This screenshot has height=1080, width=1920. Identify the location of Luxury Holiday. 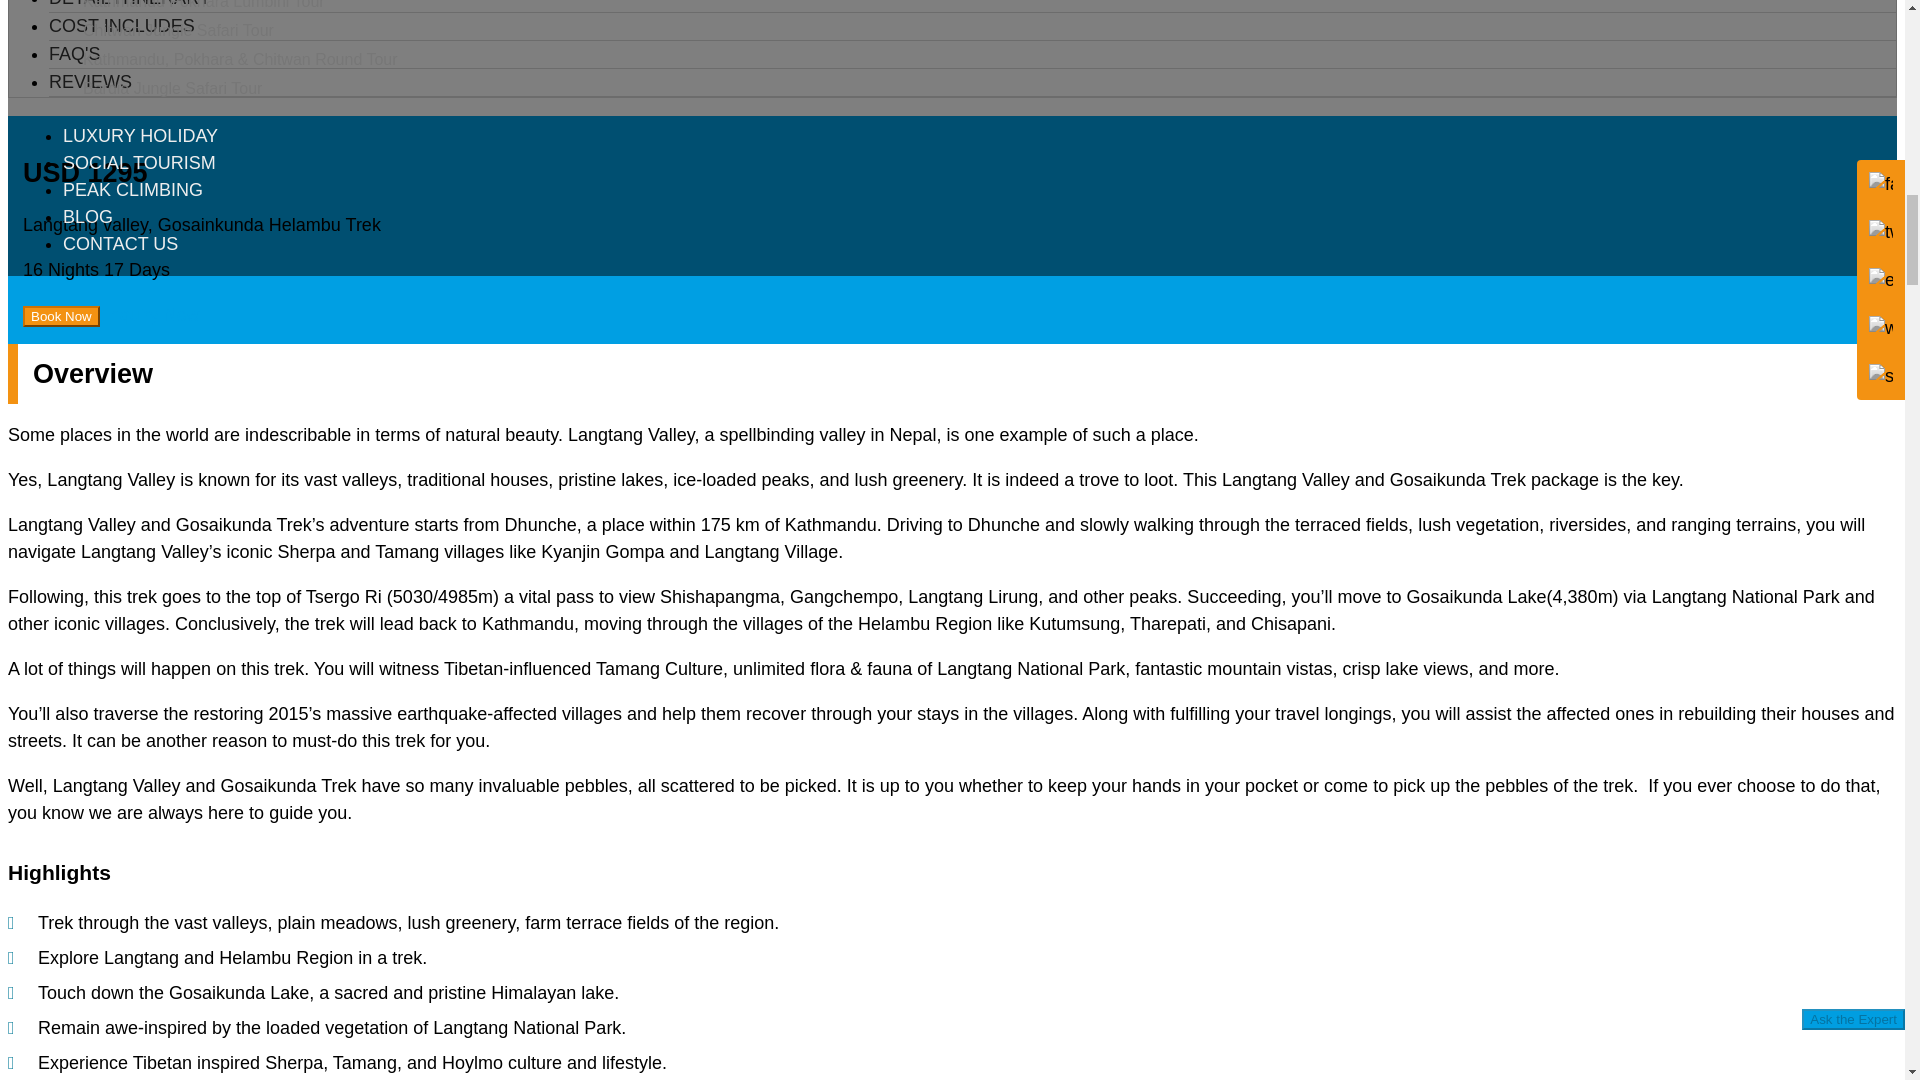
(140, 136).